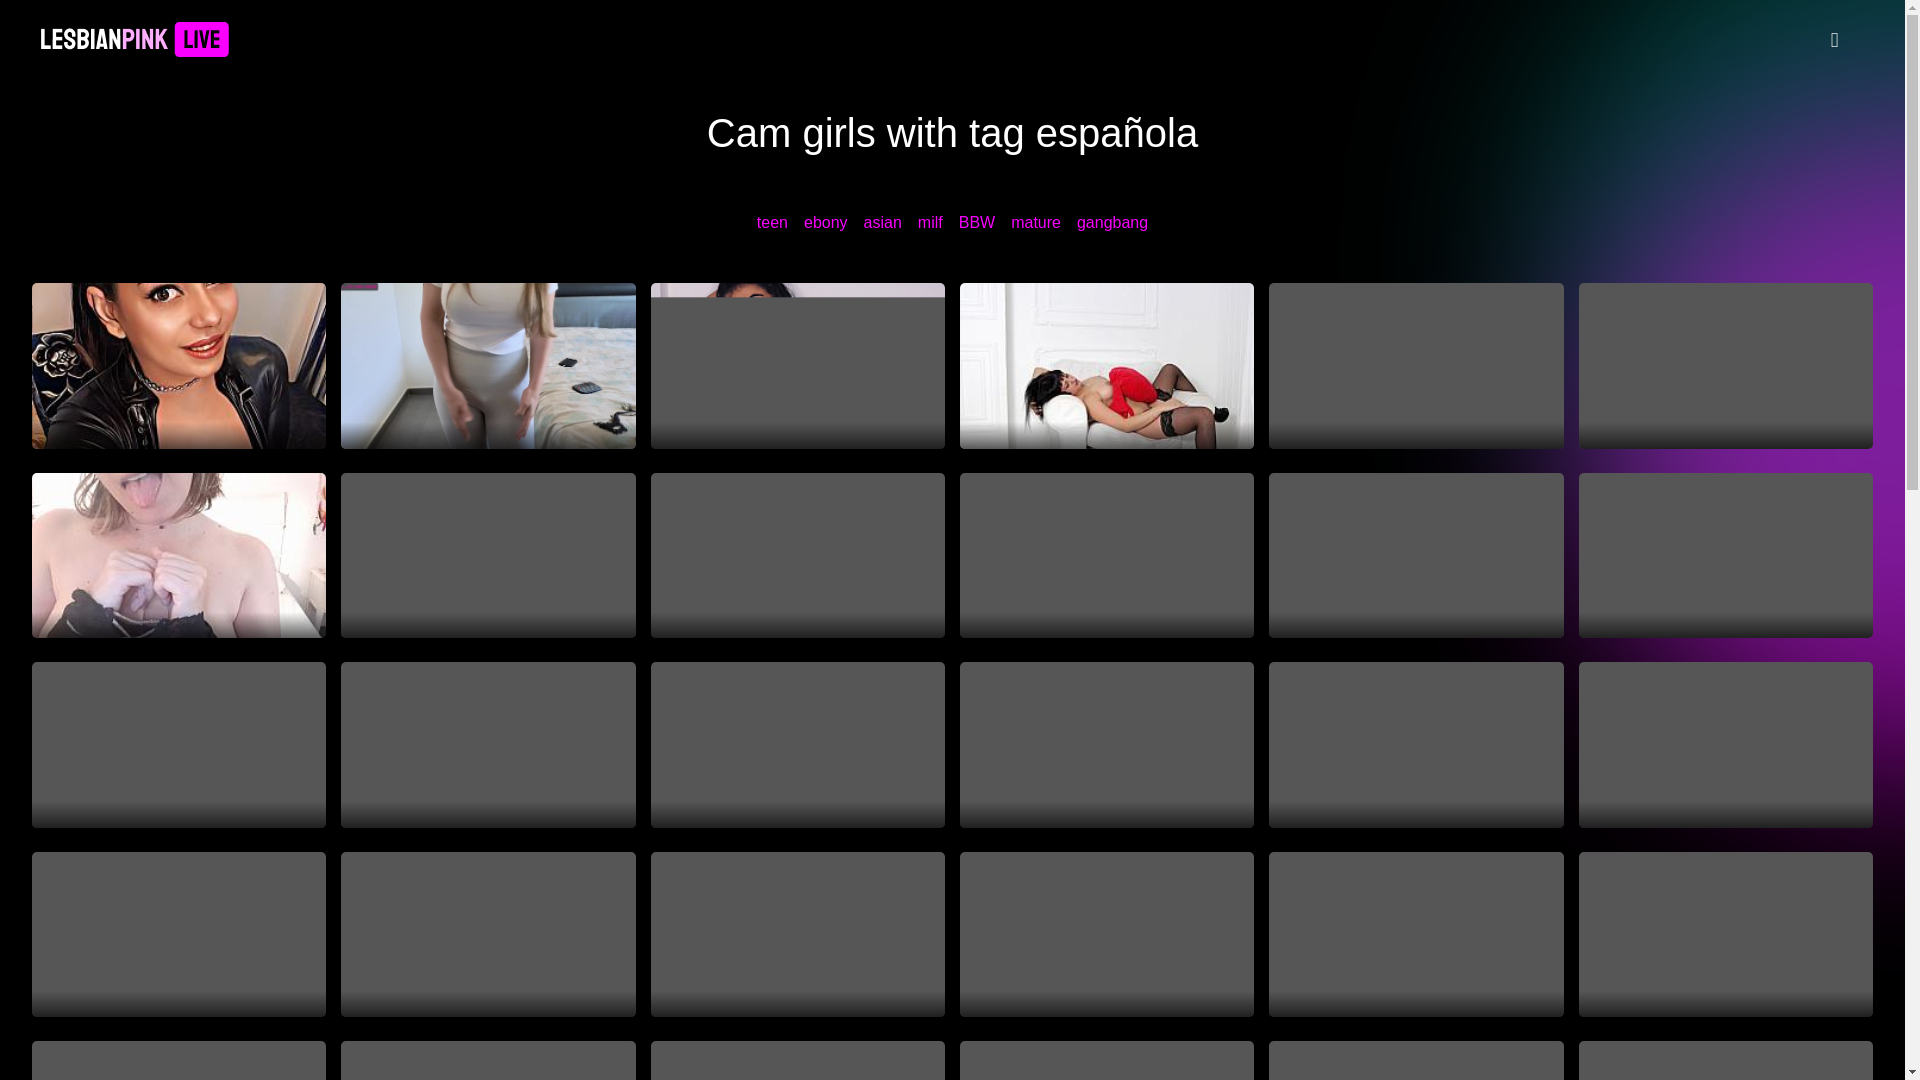 This screenshot has width=1920, height=1080. What do you see at coordinates (1416, 366) in the screenshot?
I see `Athanas` at bounding box center [1416, 366].